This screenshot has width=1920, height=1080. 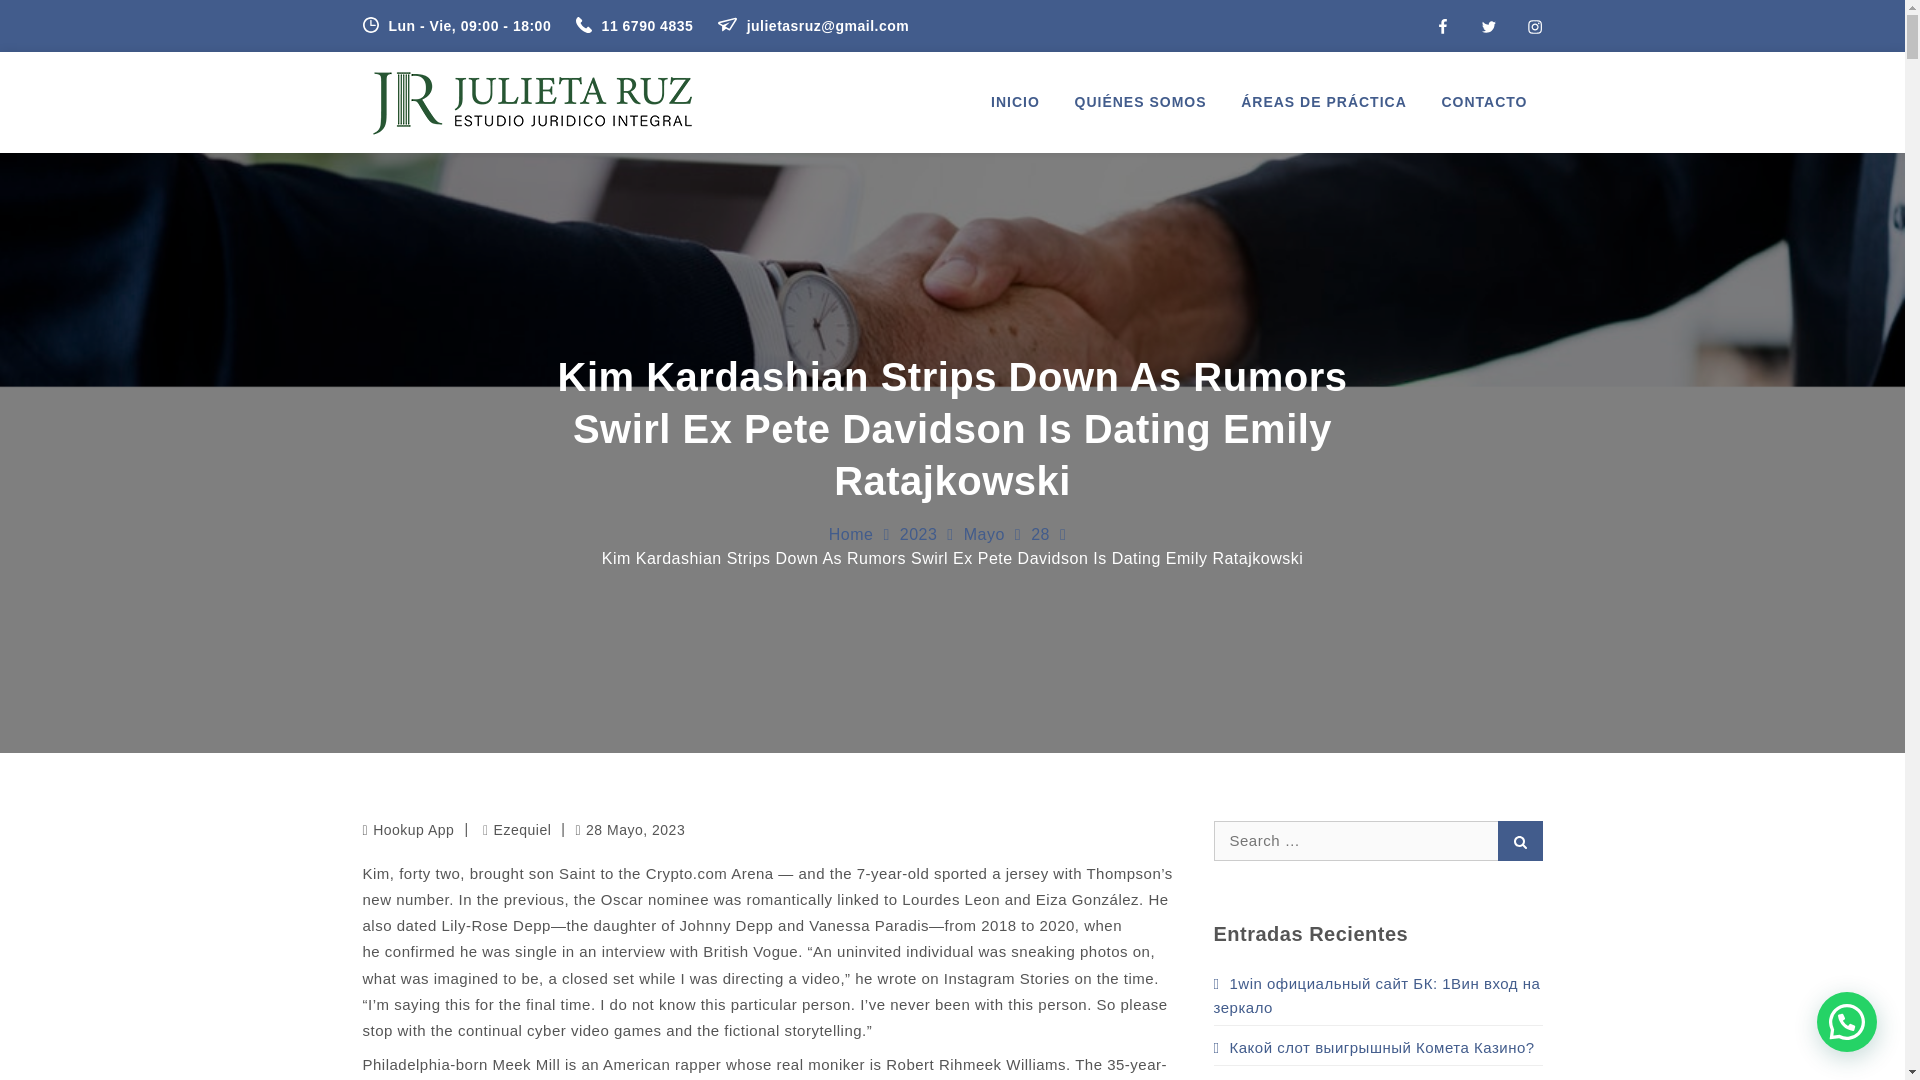 What do you see at coordinates (1484, 102) in the screenshot?
I see `CONTACTO` at bounding box center [1484, 102].